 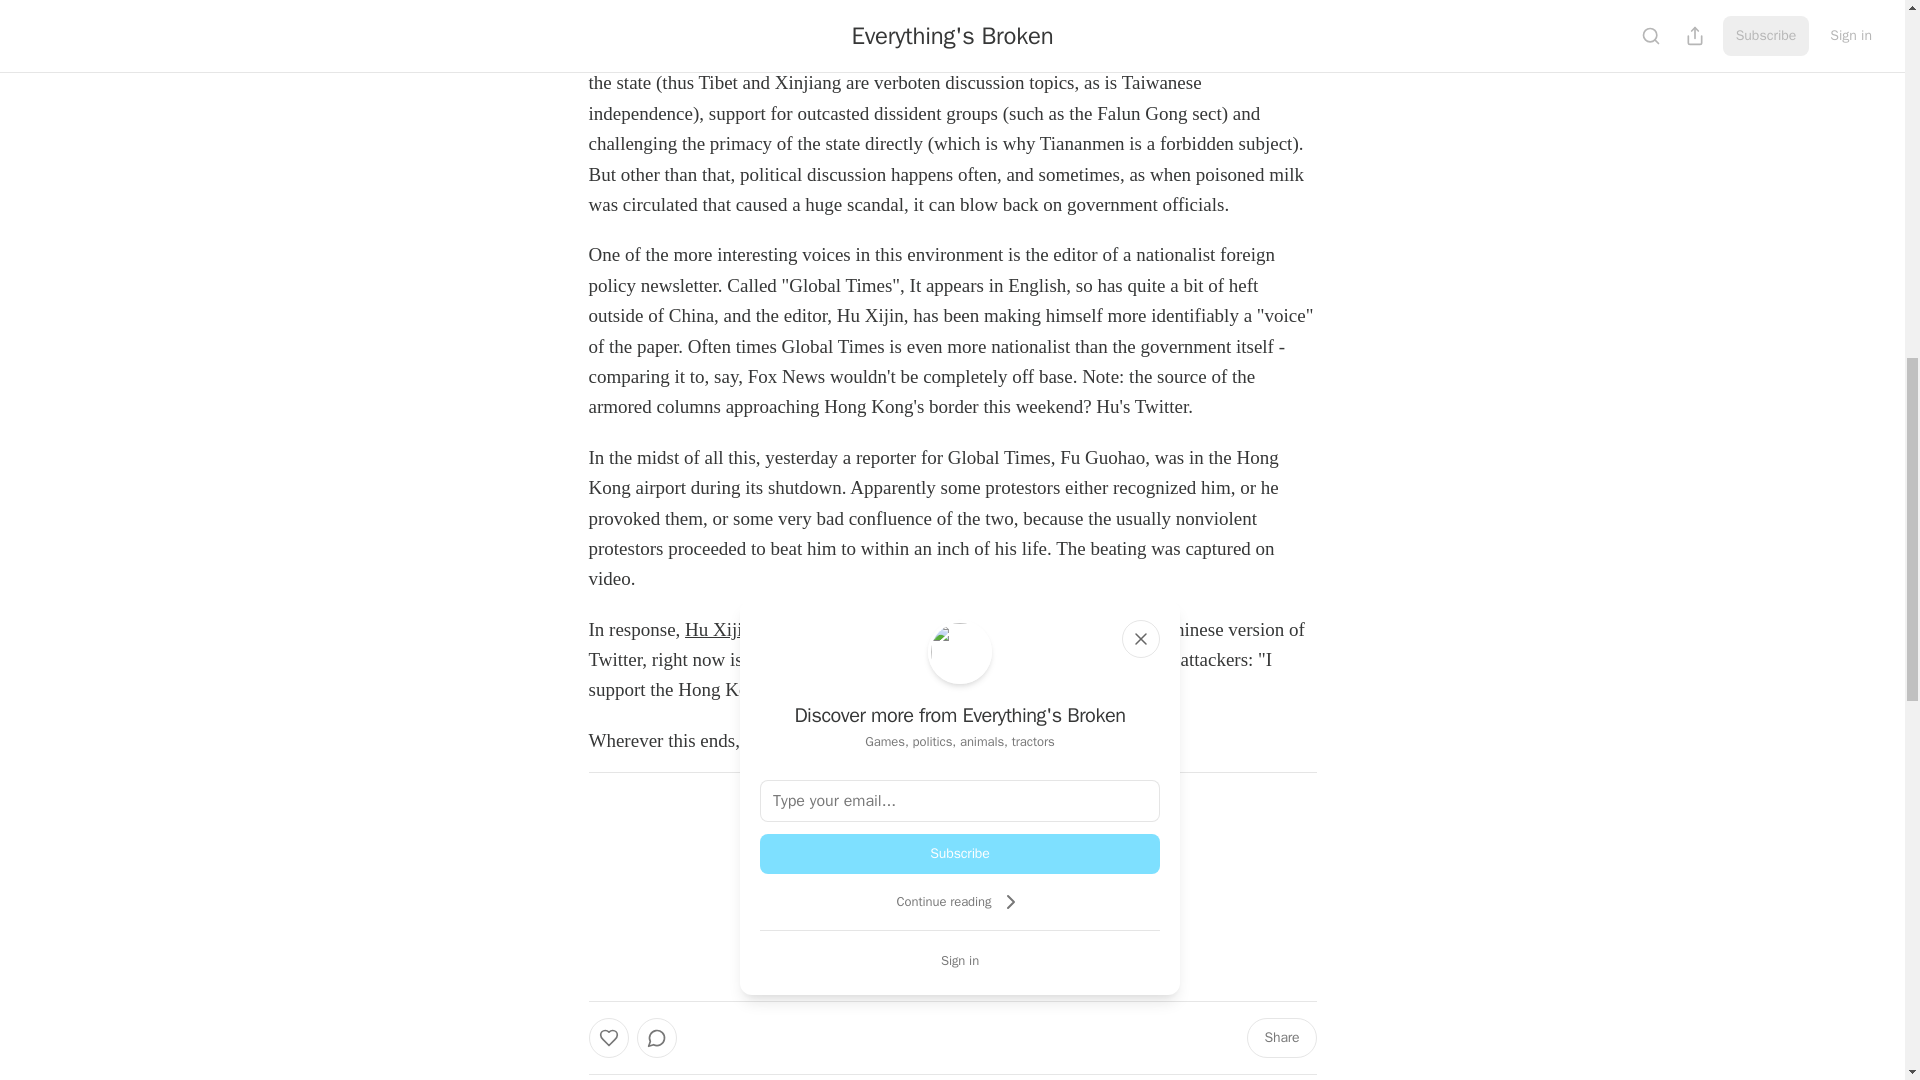 What do you see at coordinates (960, 853) in the screenshot?
I see `Subscribe` at bounding box center [960, 853].